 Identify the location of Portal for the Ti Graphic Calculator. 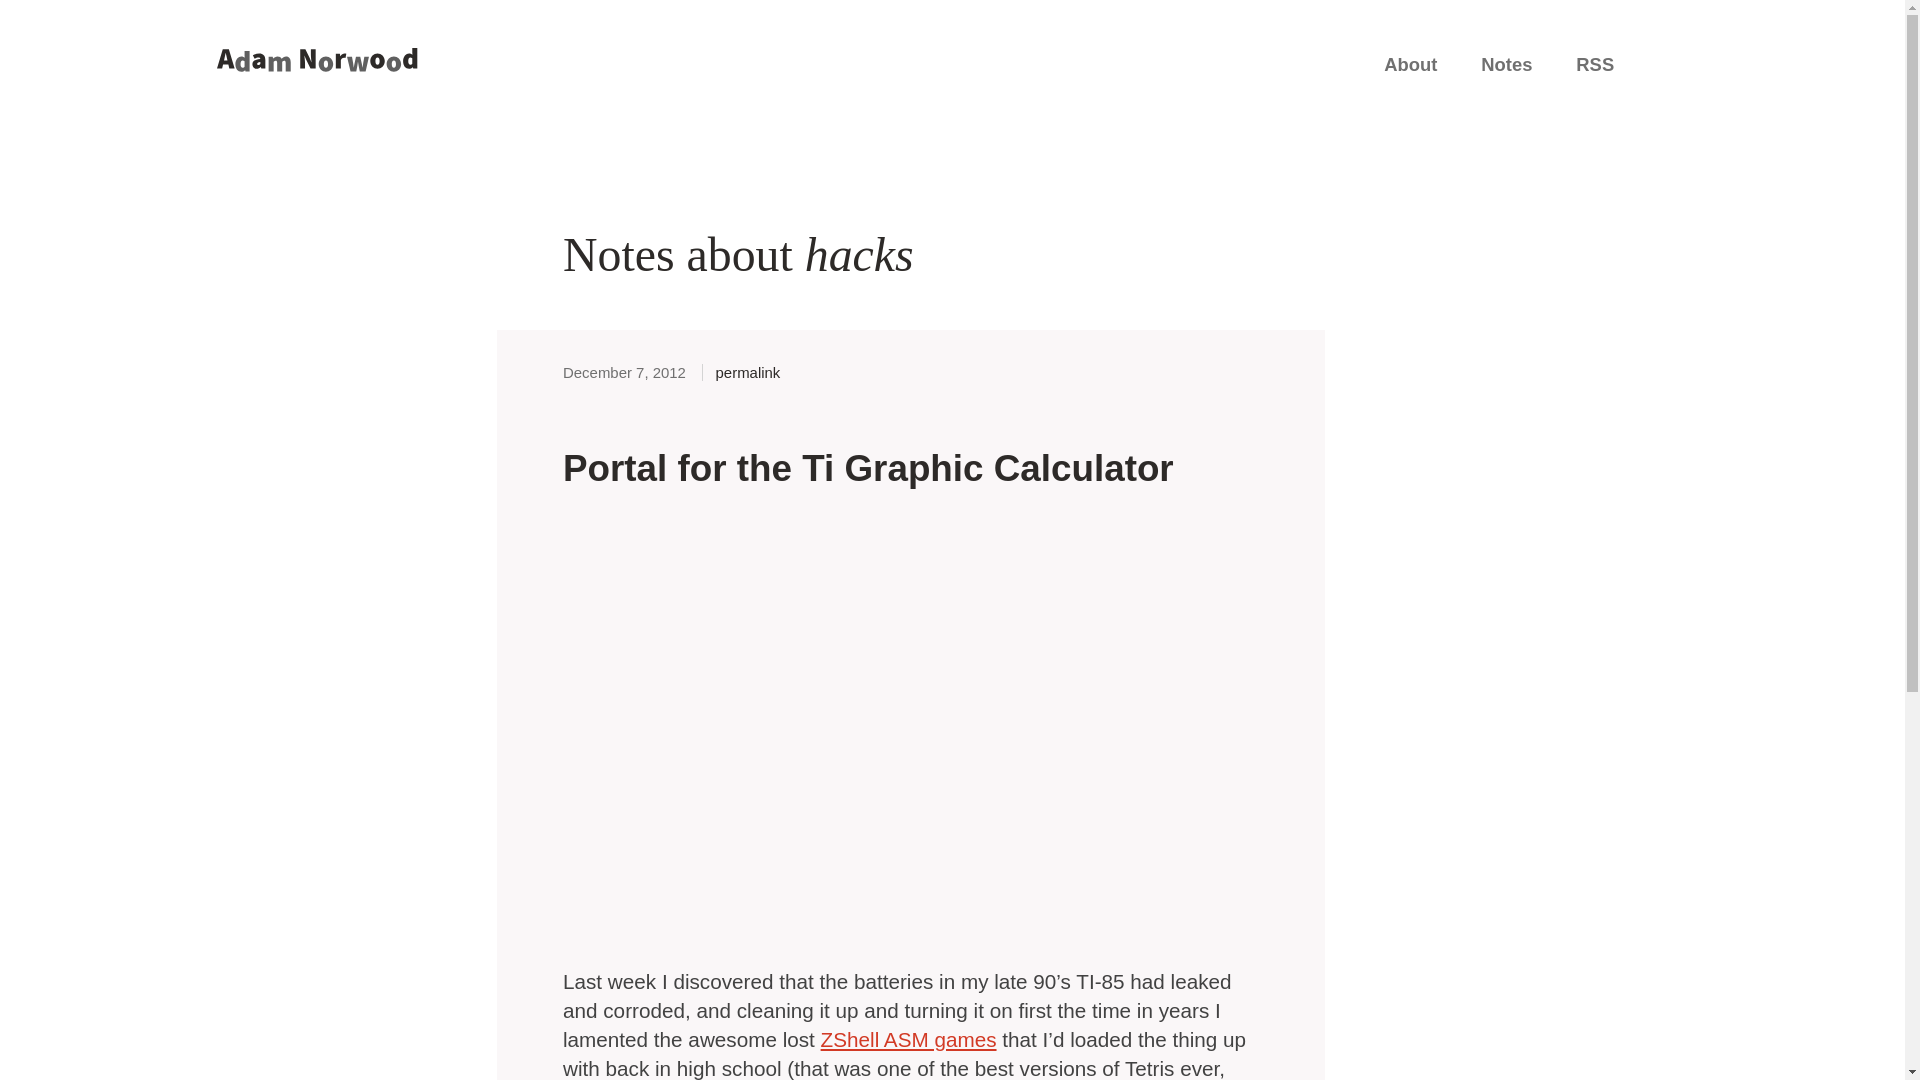
(868, 468).